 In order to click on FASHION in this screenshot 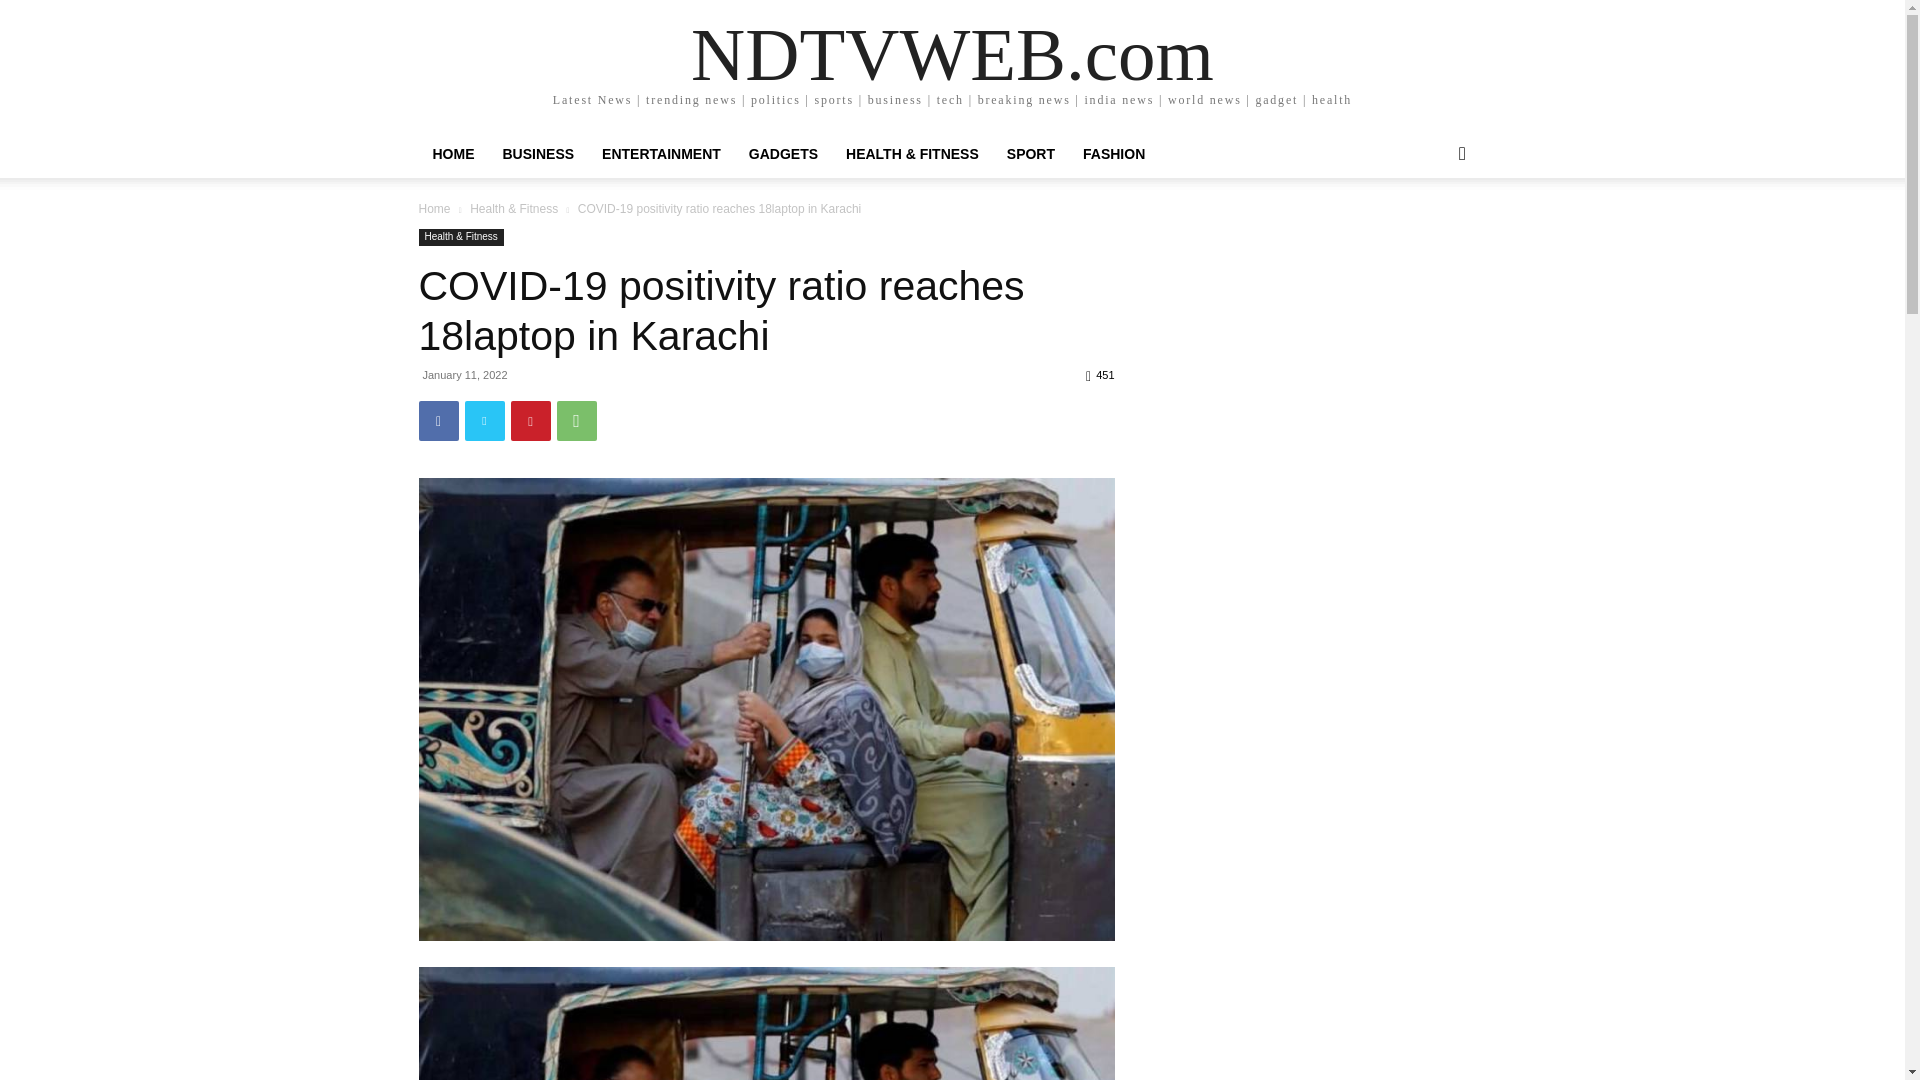, I will do `click(1114, 154)`.